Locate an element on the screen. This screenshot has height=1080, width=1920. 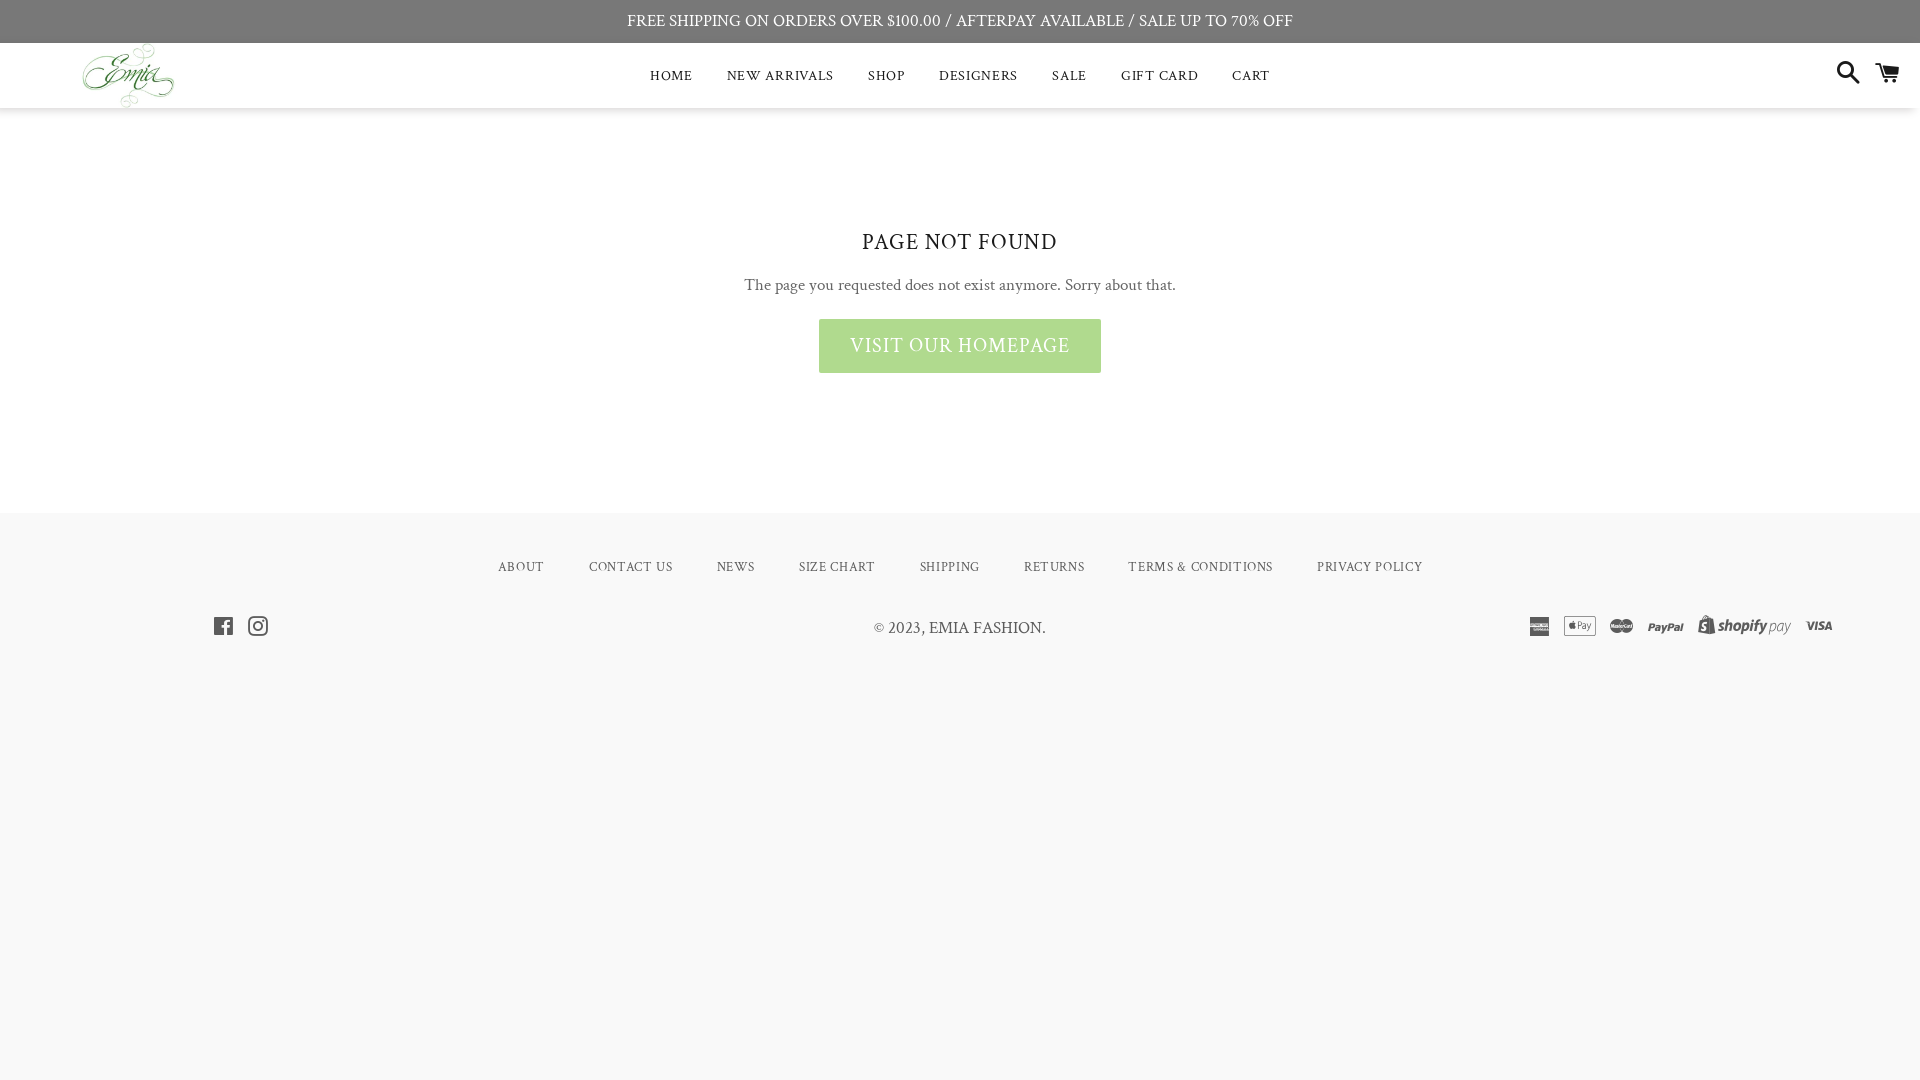
TERMS & CONDITIONS is located at coordinates (1200, 568).